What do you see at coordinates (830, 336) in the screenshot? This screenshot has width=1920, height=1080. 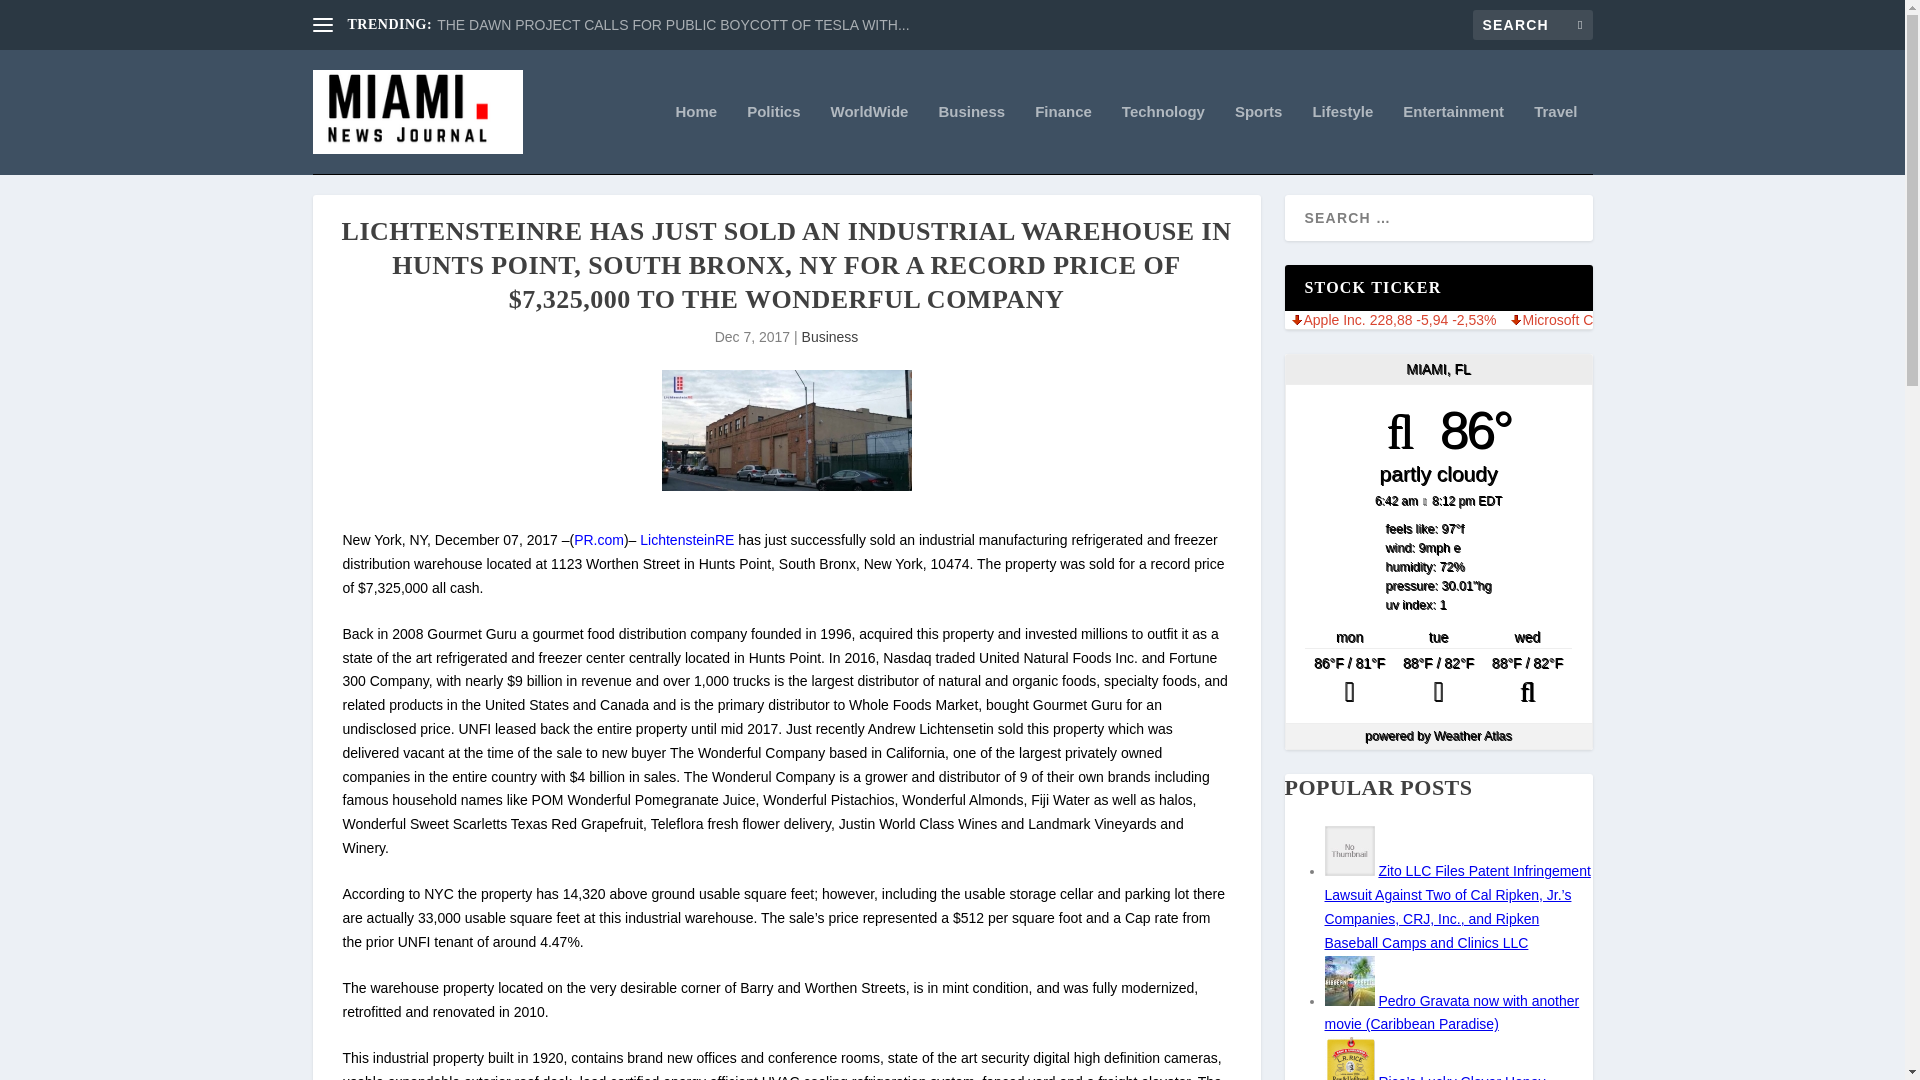 I see `Business` at bounding box center [830, 336].